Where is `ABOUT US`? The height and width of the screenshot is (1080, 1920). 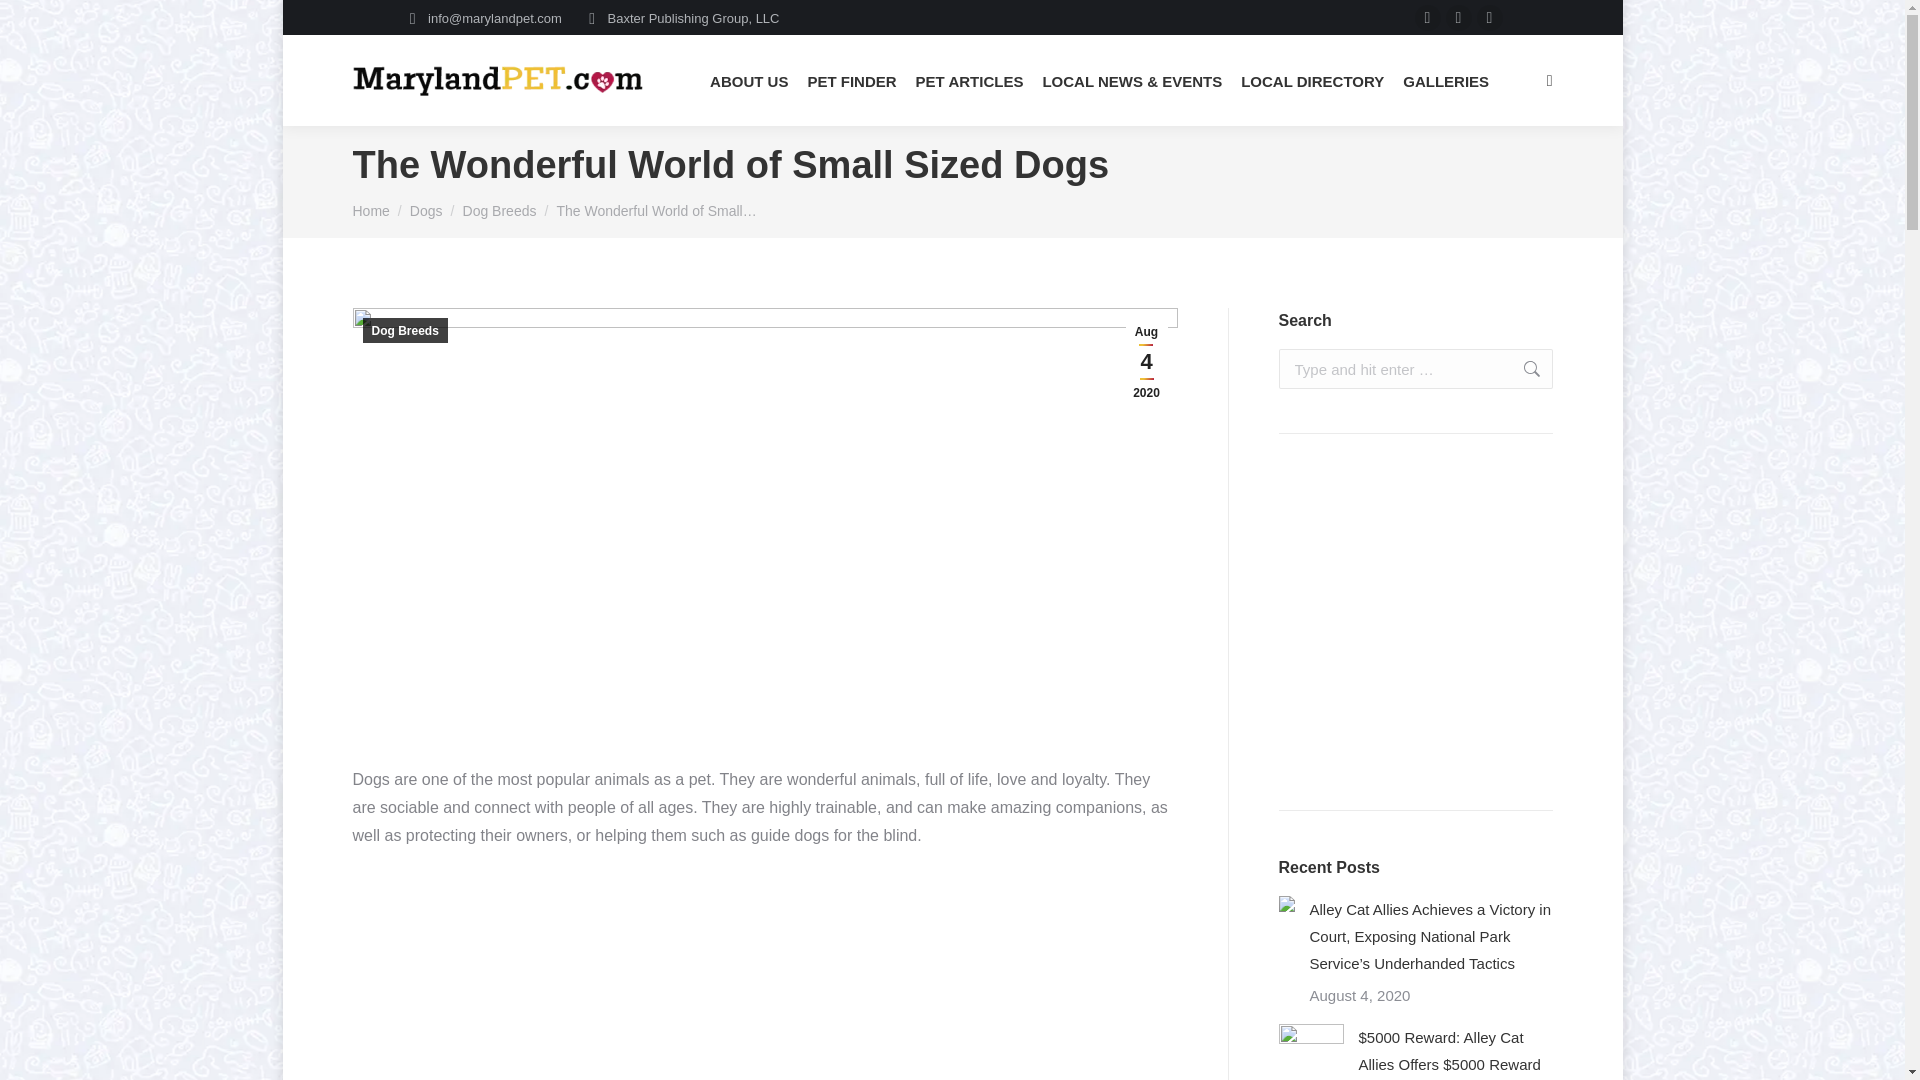
ABOUT US is located at coordinates (748, 80).